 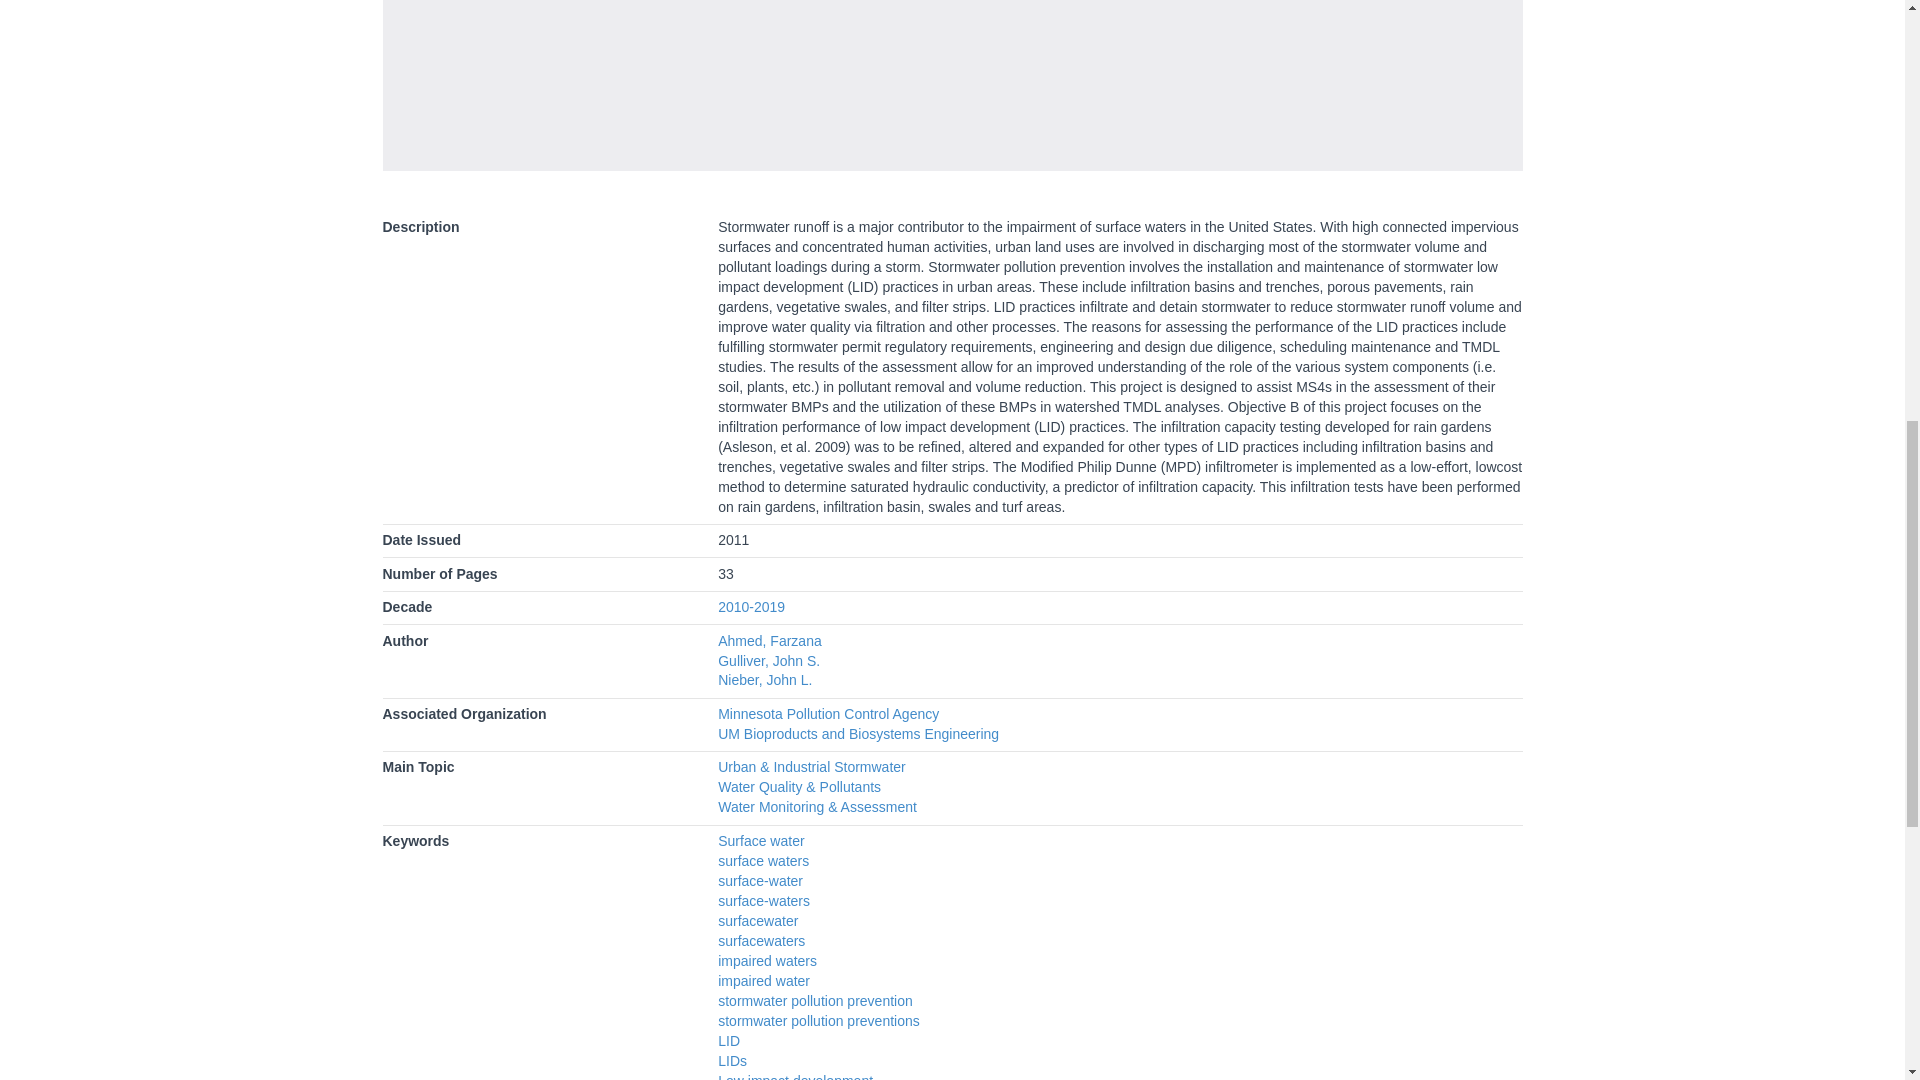 What do you see at coordinates (758, 920) in the screenshot?
I see `surfacewater` at bounding box center [758, 920].